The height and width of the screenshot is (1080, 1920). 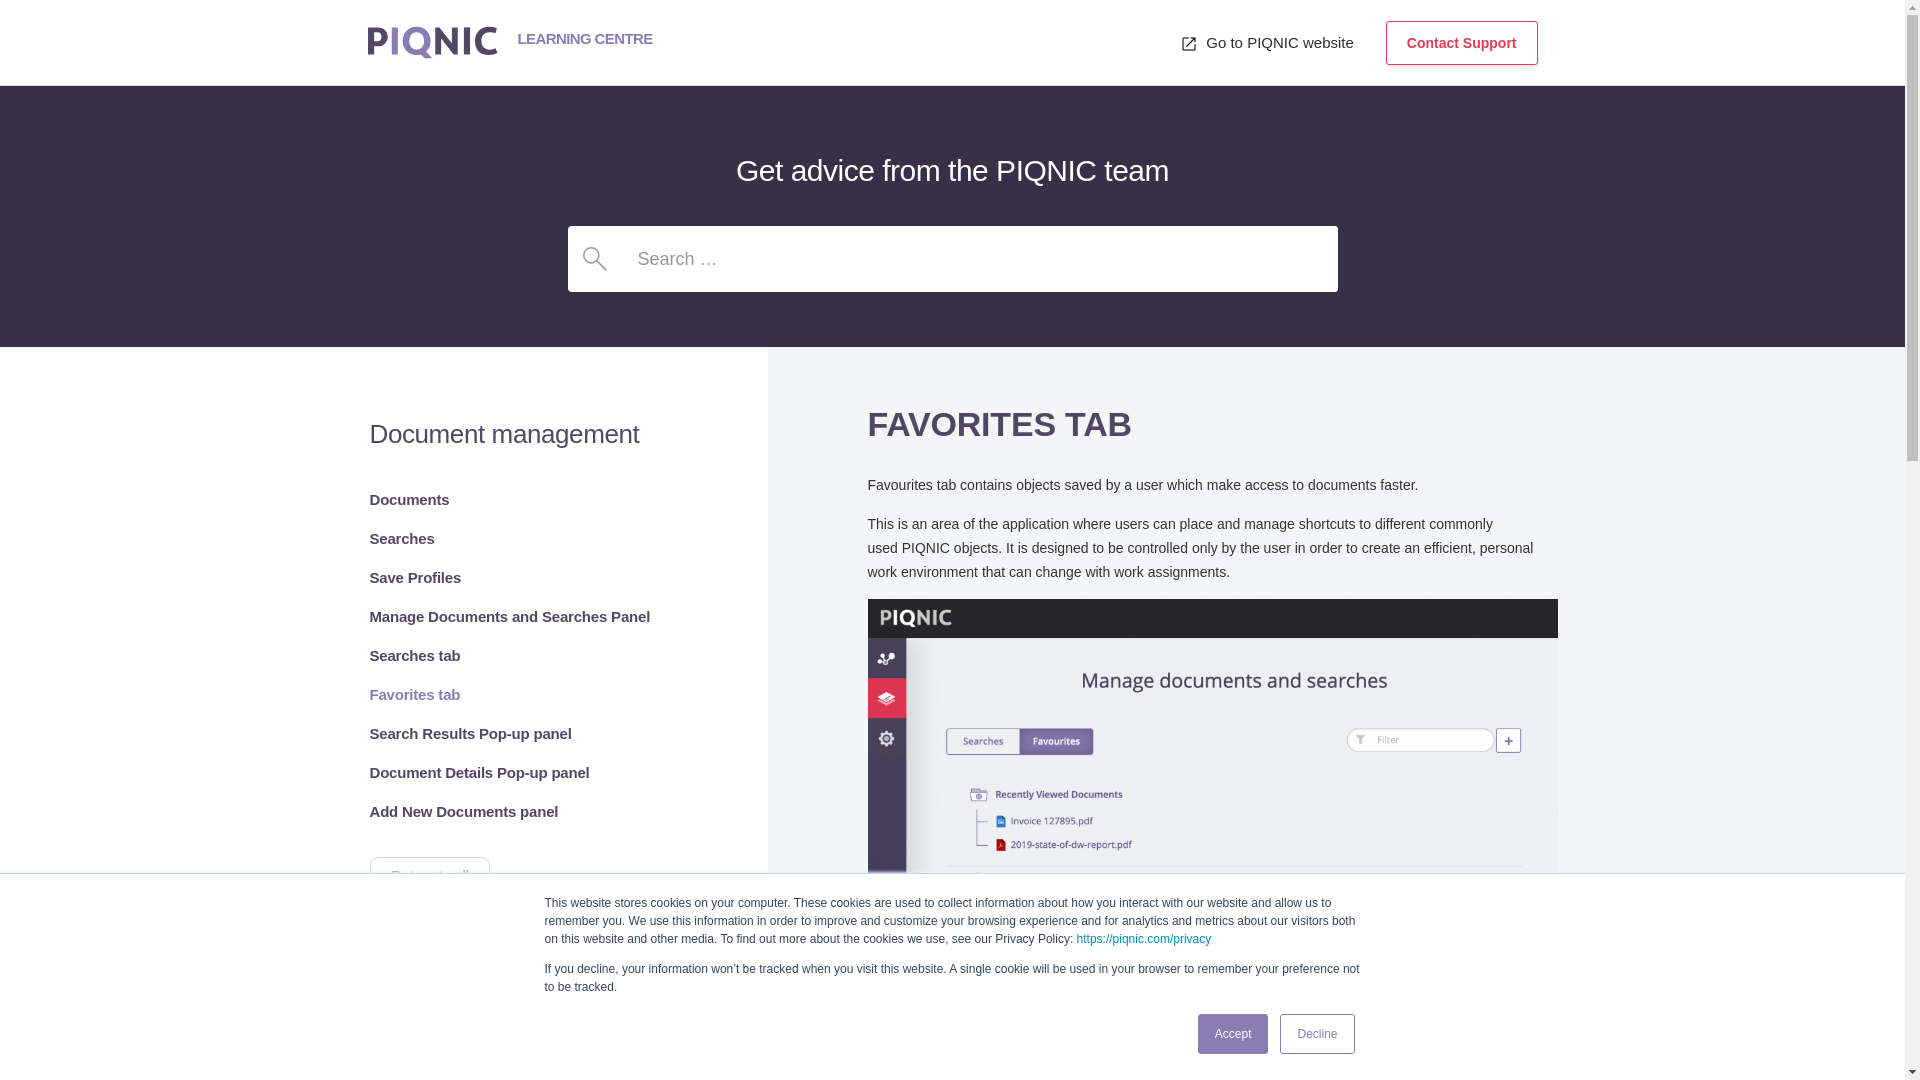 What do you see at coordinates (416, 578) in the screenshot?
I see `Save Profiles` at bounding box center [416, 578].